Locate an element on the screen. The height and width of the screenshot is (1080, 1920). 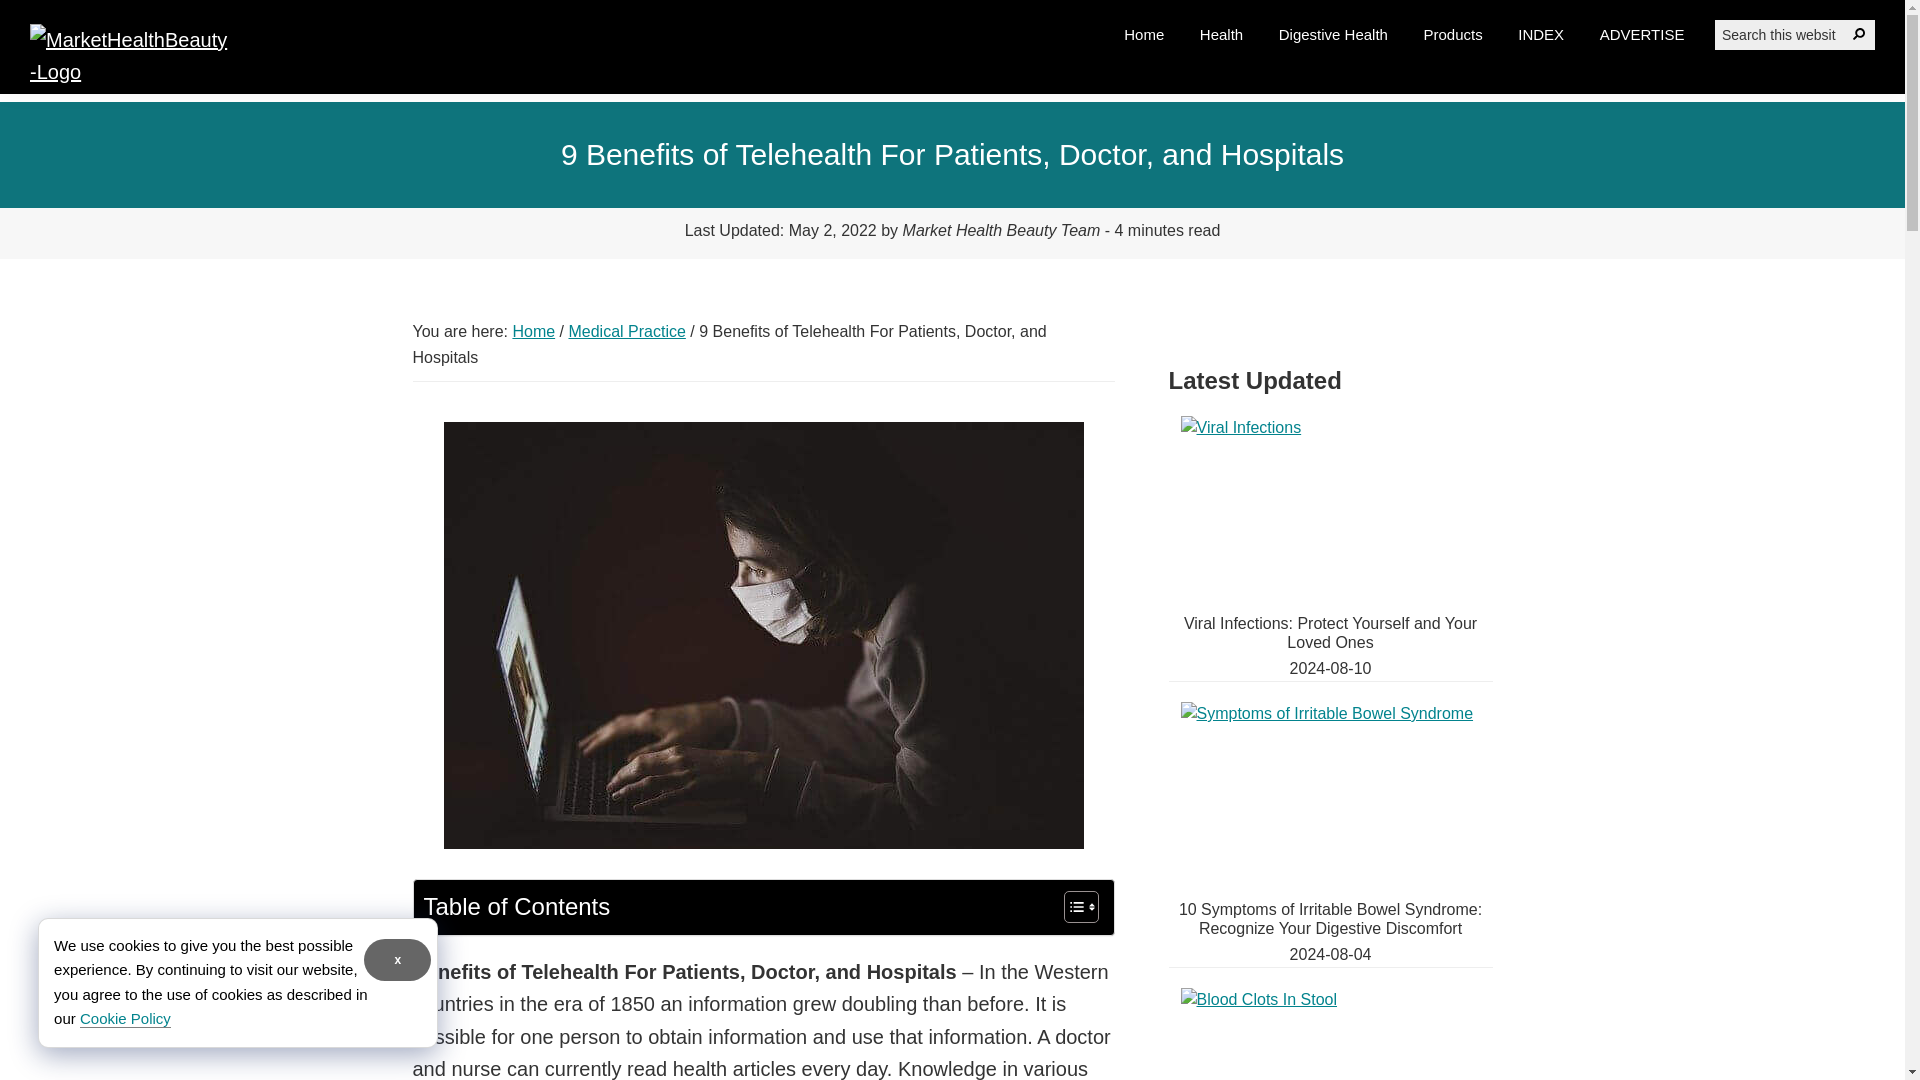
Medical Practice is located at coordinates (626, 331).